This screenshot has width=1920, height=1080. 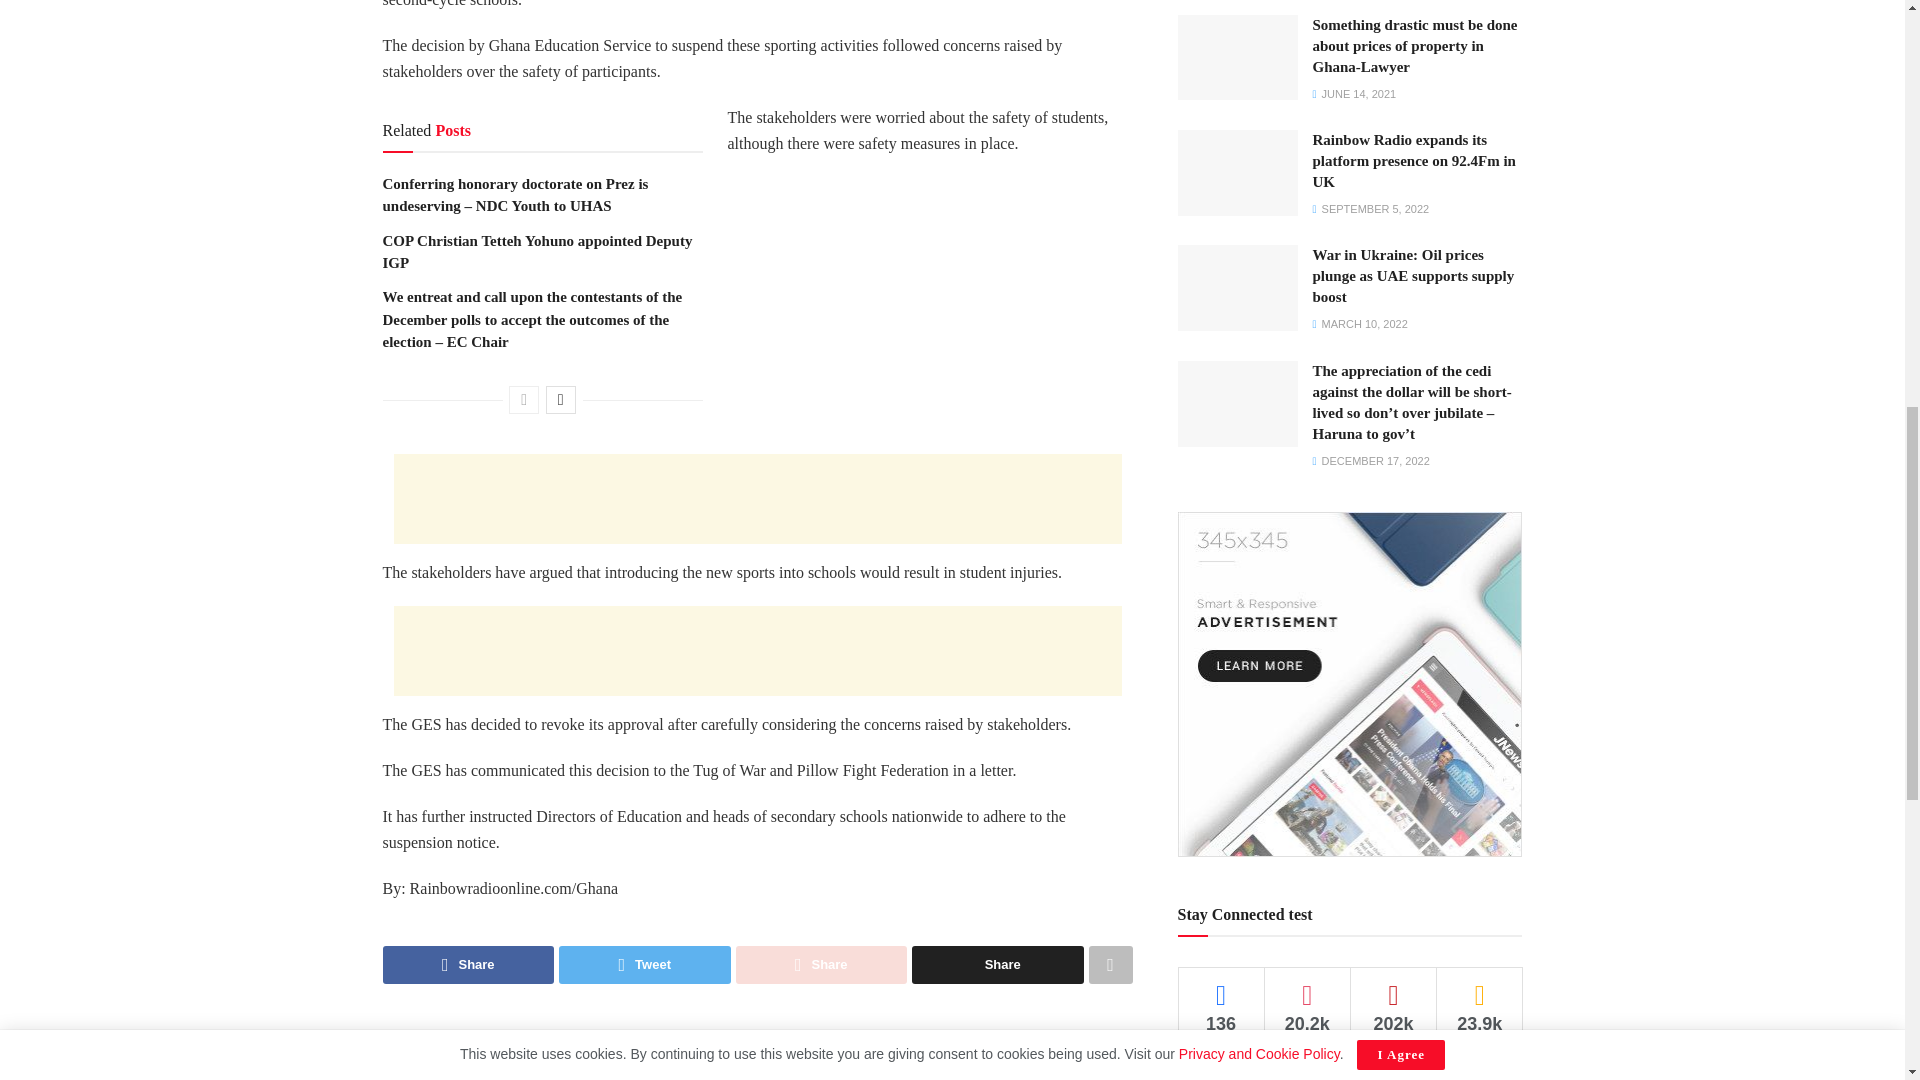 What do you see at coordinates (644, 964) in the screenshot?
I see `Tweet` at bounding box center [644, 964].